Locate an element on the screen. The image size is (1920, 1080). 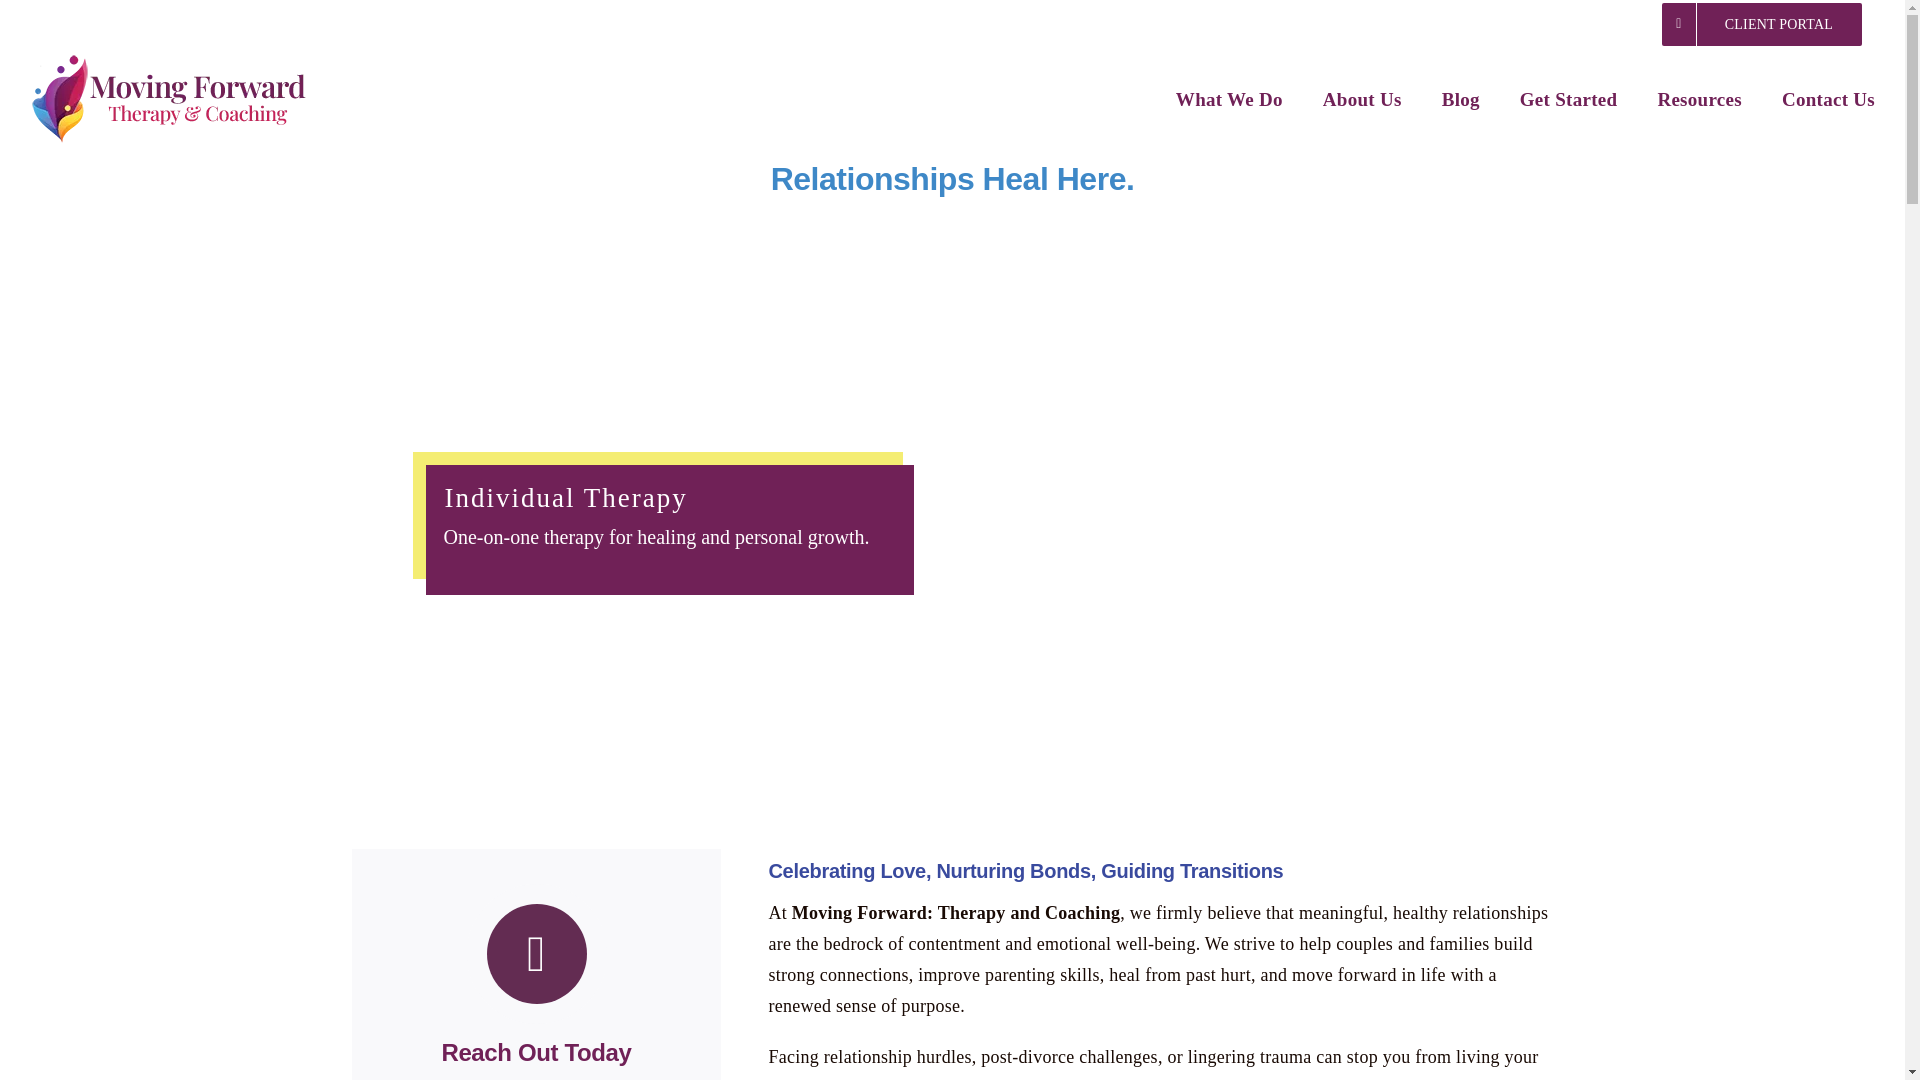
Contact Us is located at coordinates (1828, 98).